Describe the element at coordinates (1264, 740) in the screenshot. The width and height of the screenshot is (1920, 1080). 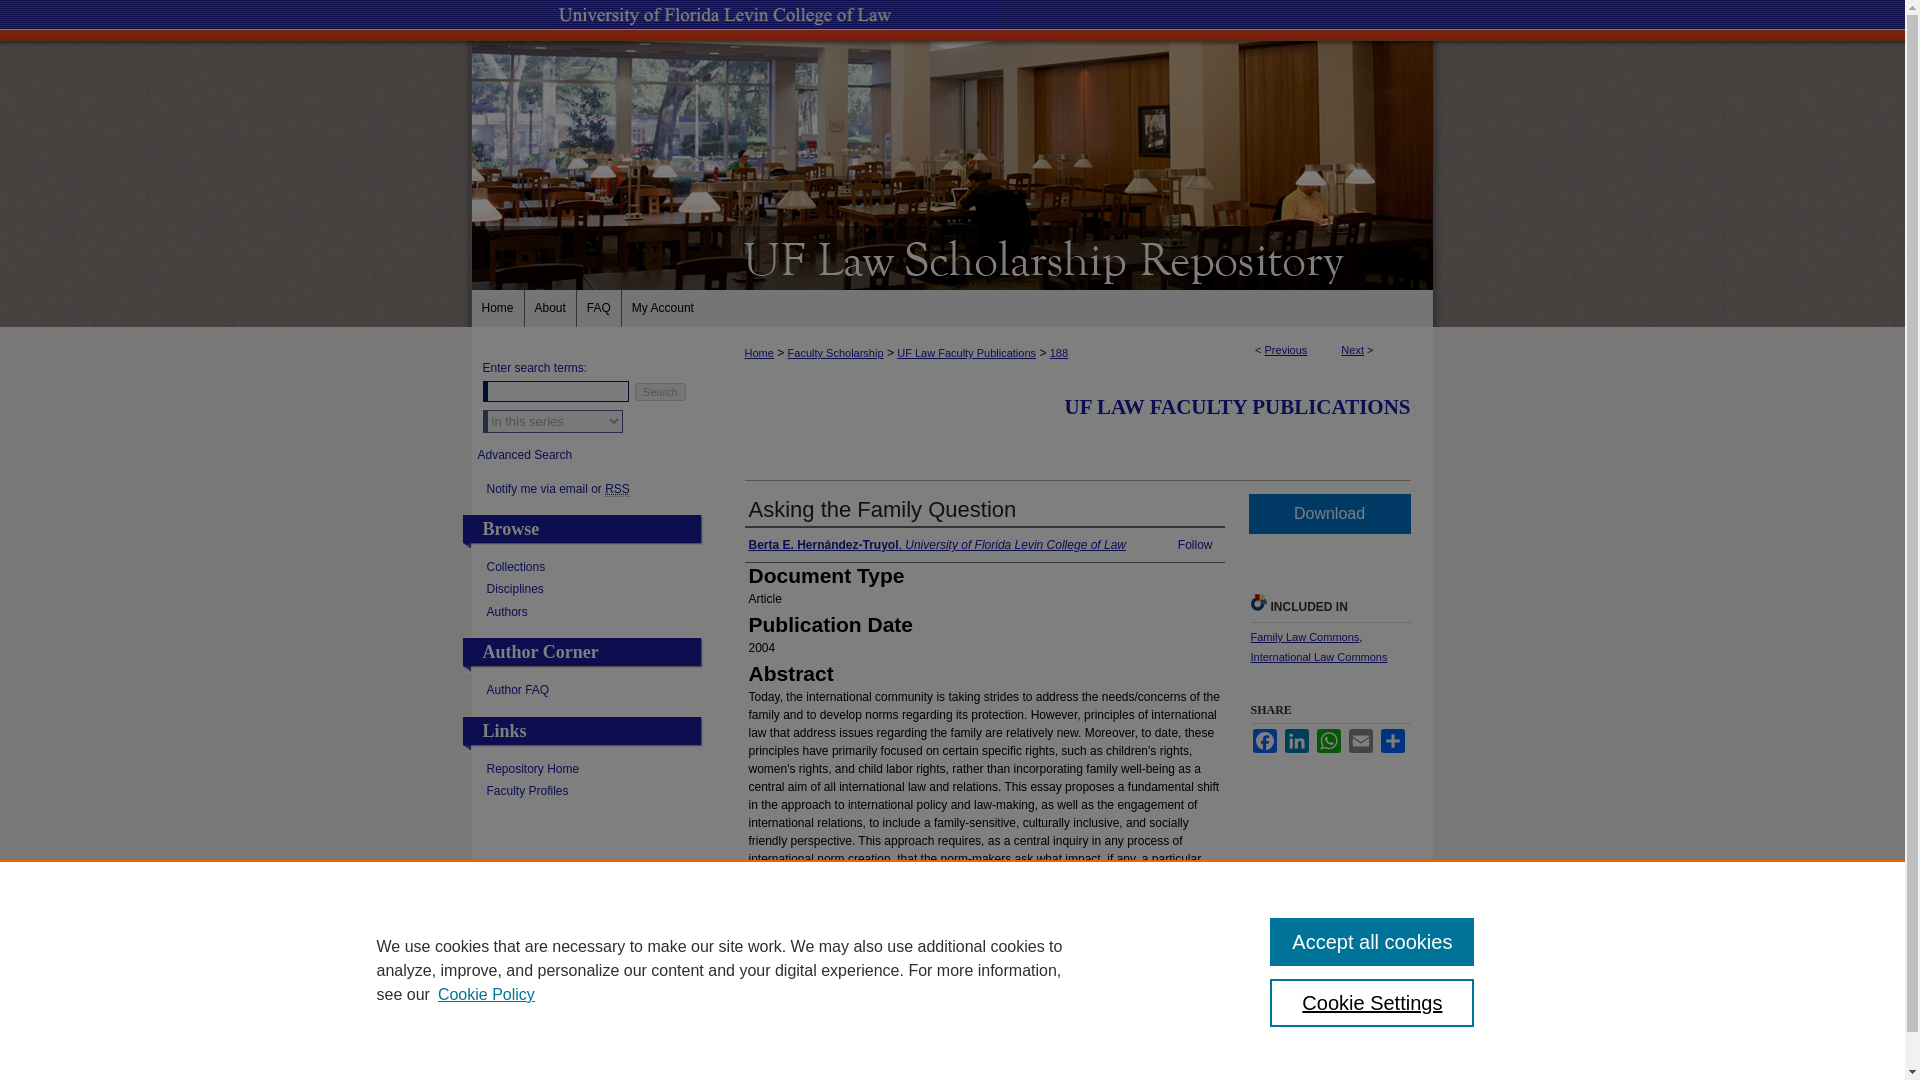
I see `Facebook` at that location.